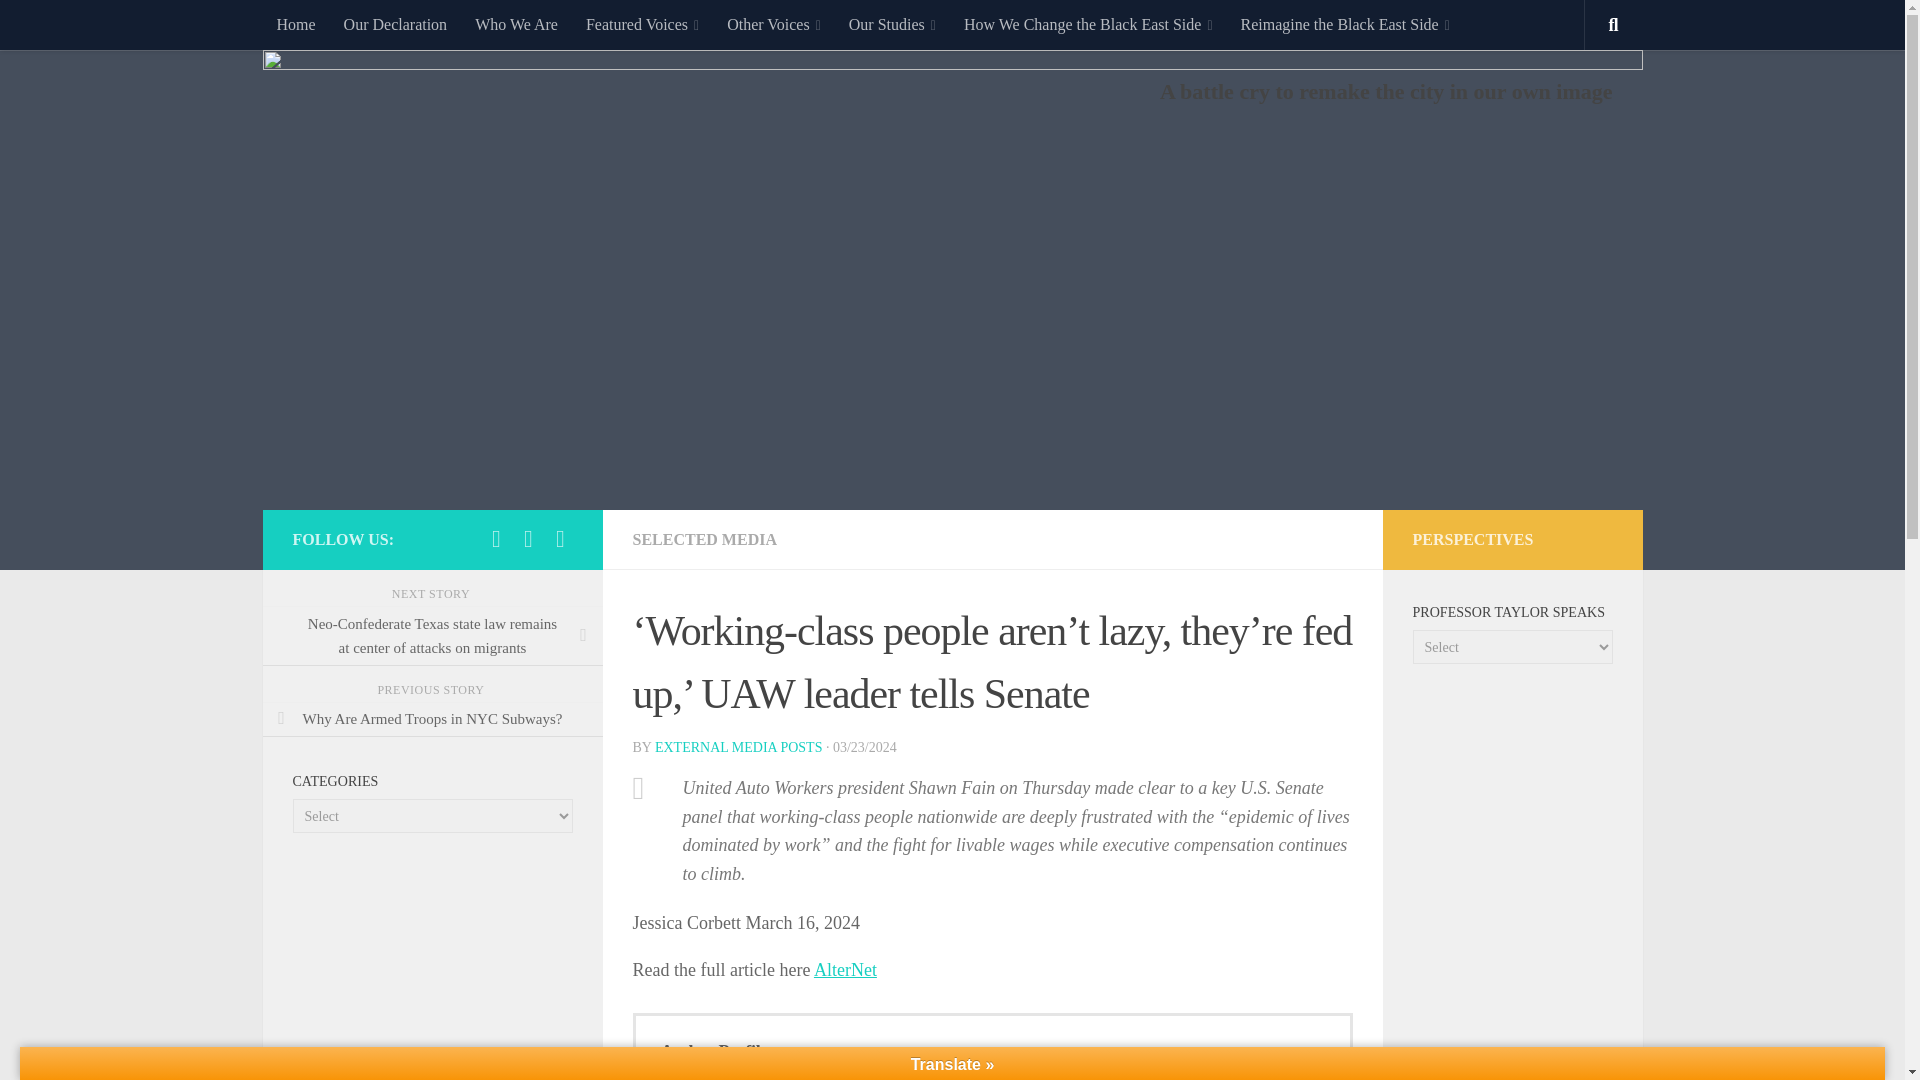 This screenshot has height=1080, width=1920. I want to click on Other Voices, so click(774, 24).